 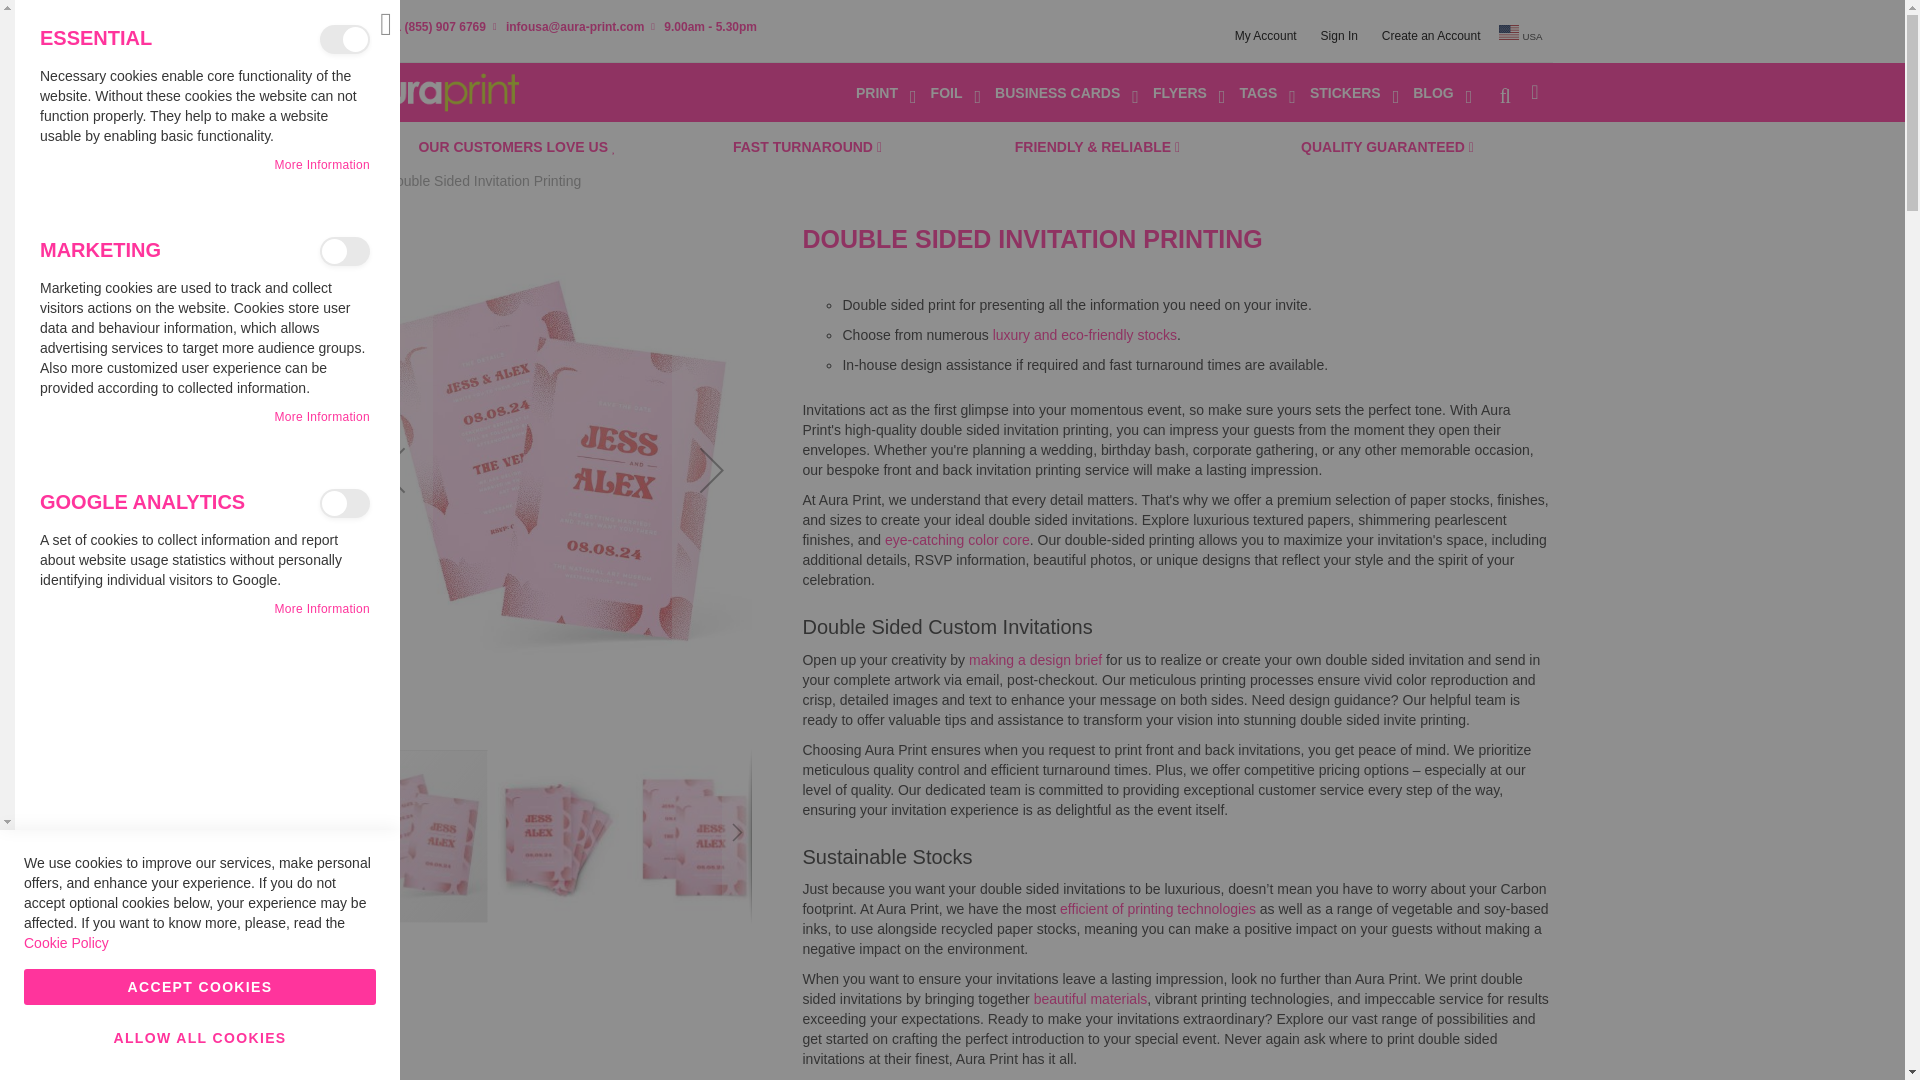 I want to click on My Account, so click(x=1266, y=36).